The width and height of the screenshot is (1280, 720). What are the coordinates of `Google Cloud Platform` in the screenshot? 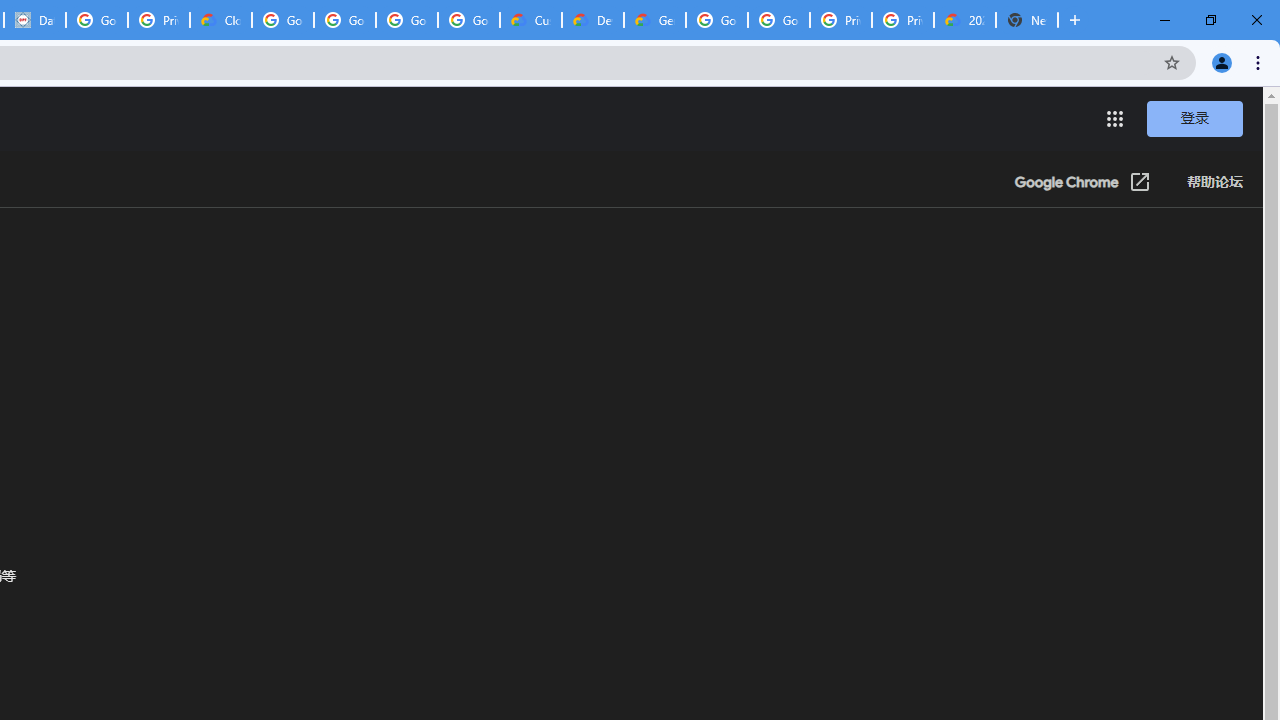 It's located at (778, 20).